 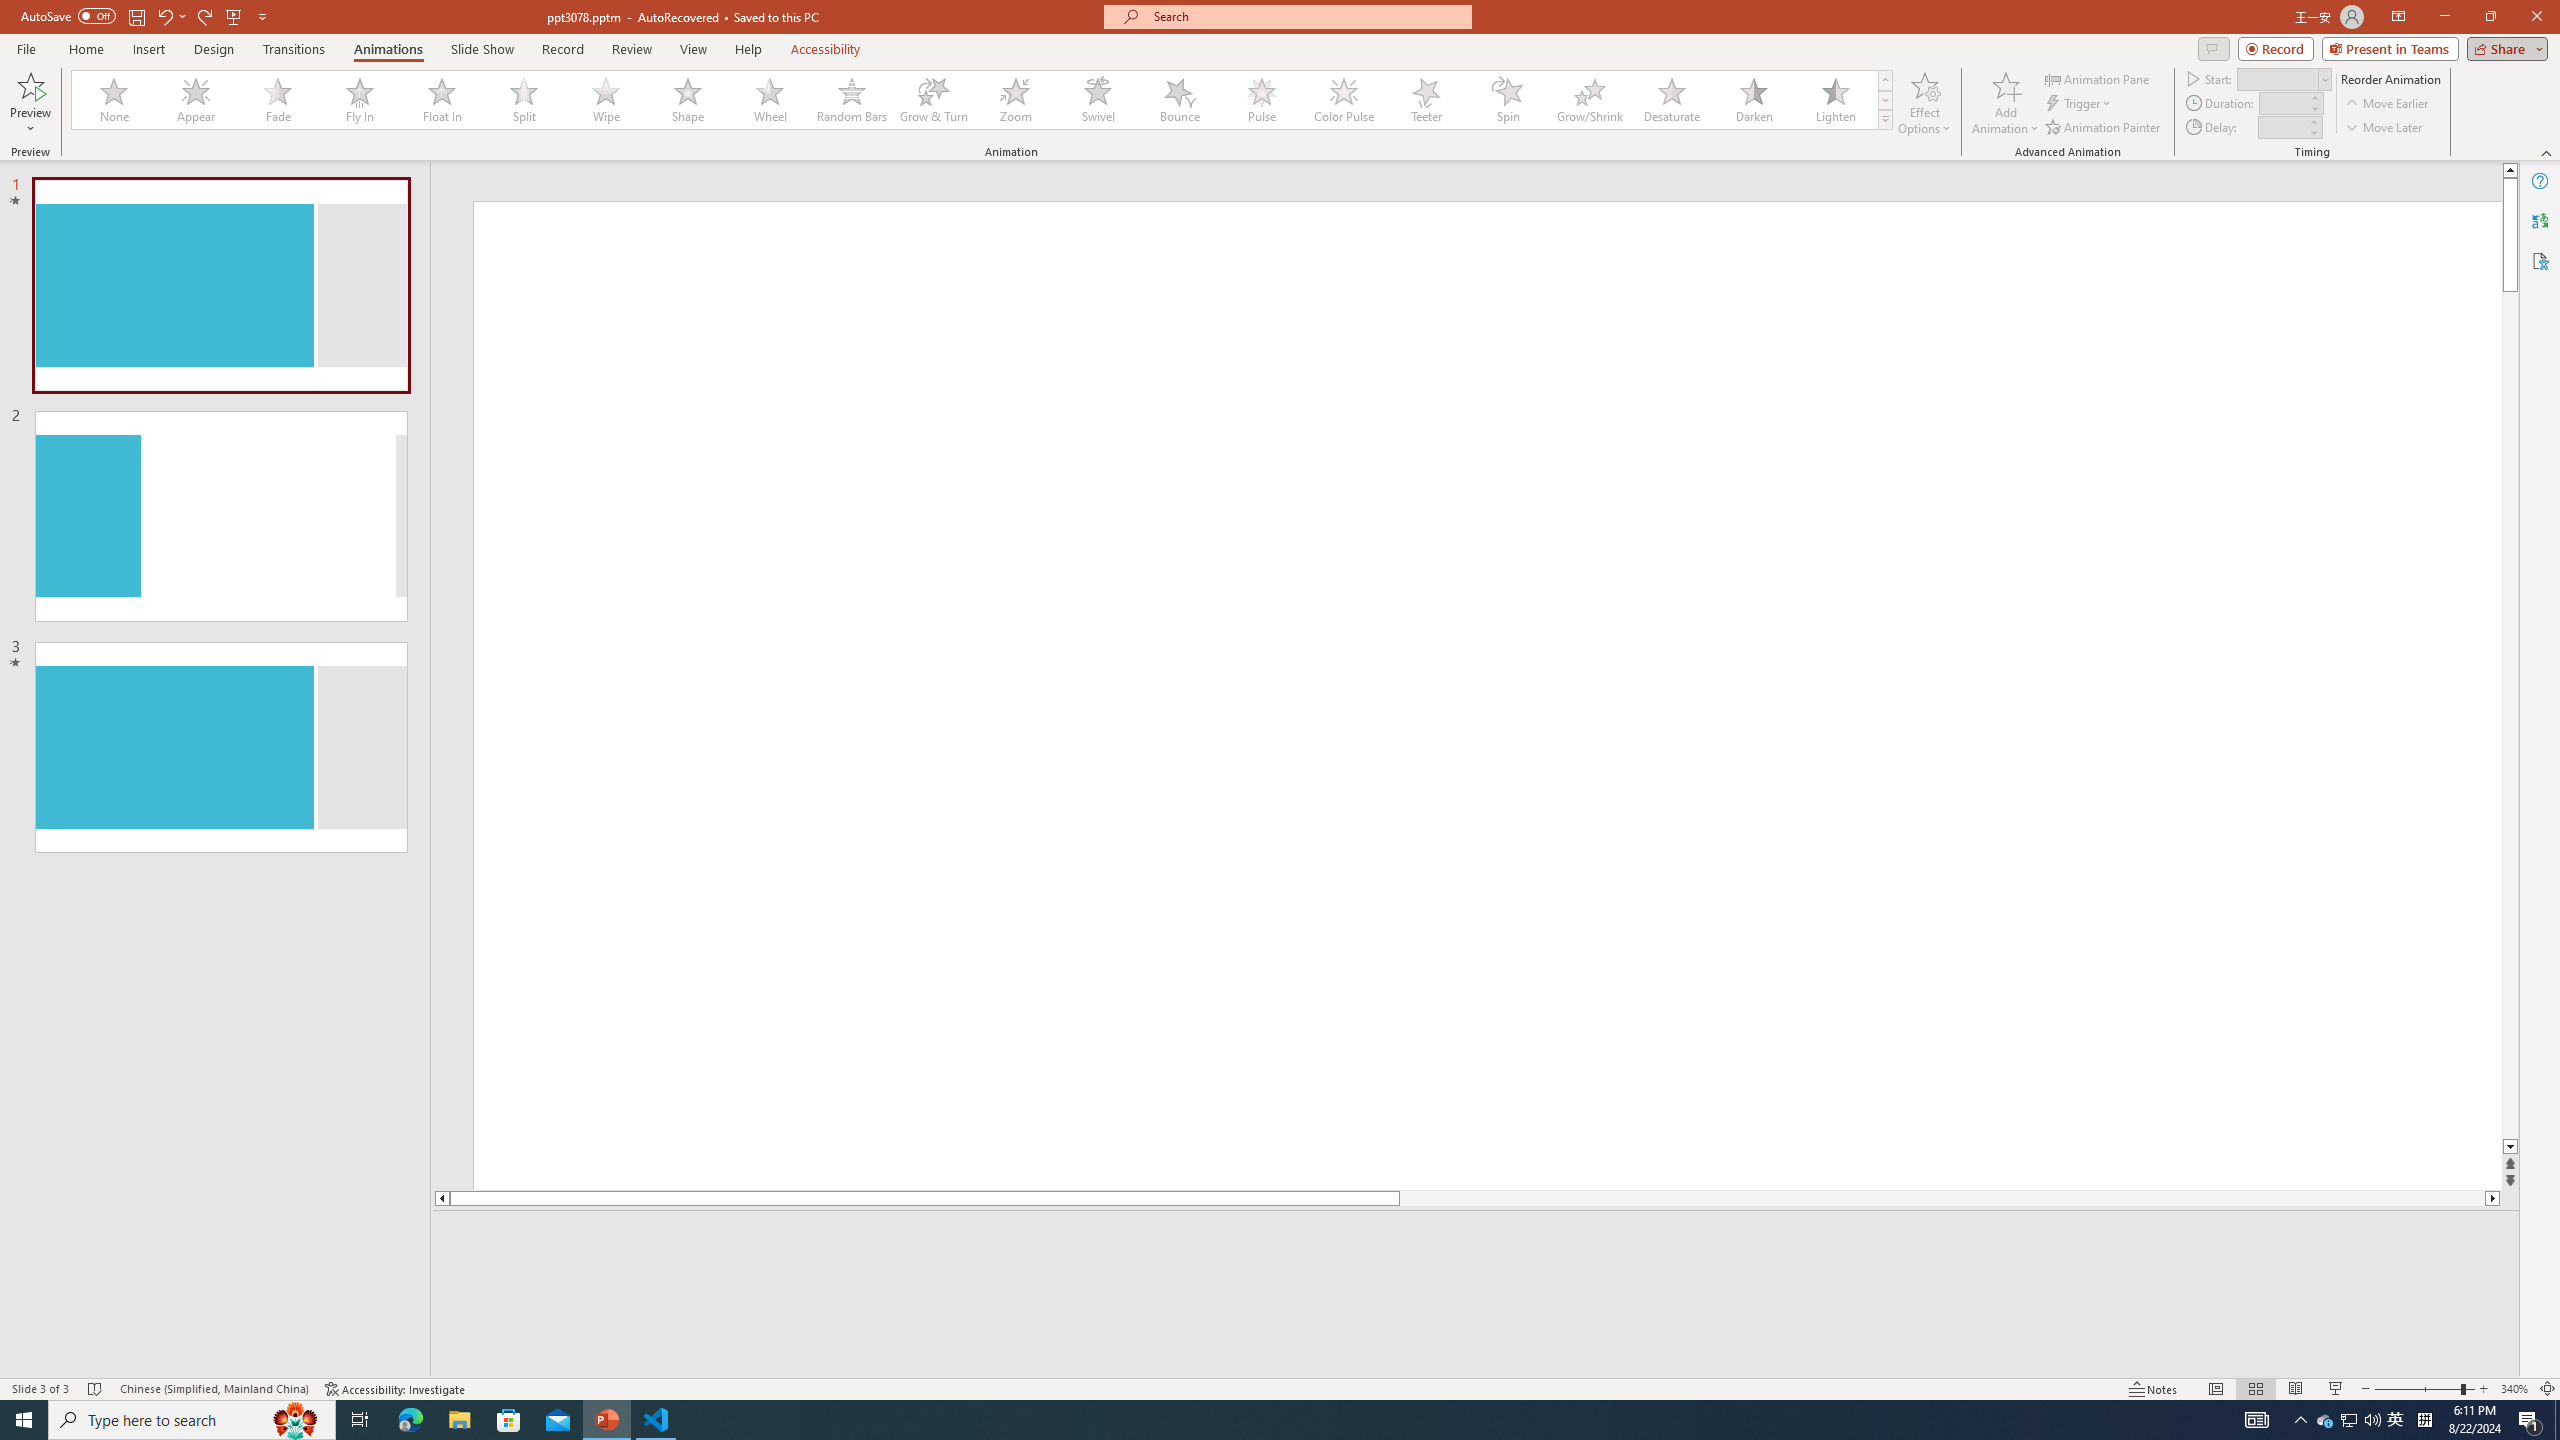 What do you see at coordinates (360, 100) in the screenshot?
I see `Fly In` at bounding box center [360, 100].